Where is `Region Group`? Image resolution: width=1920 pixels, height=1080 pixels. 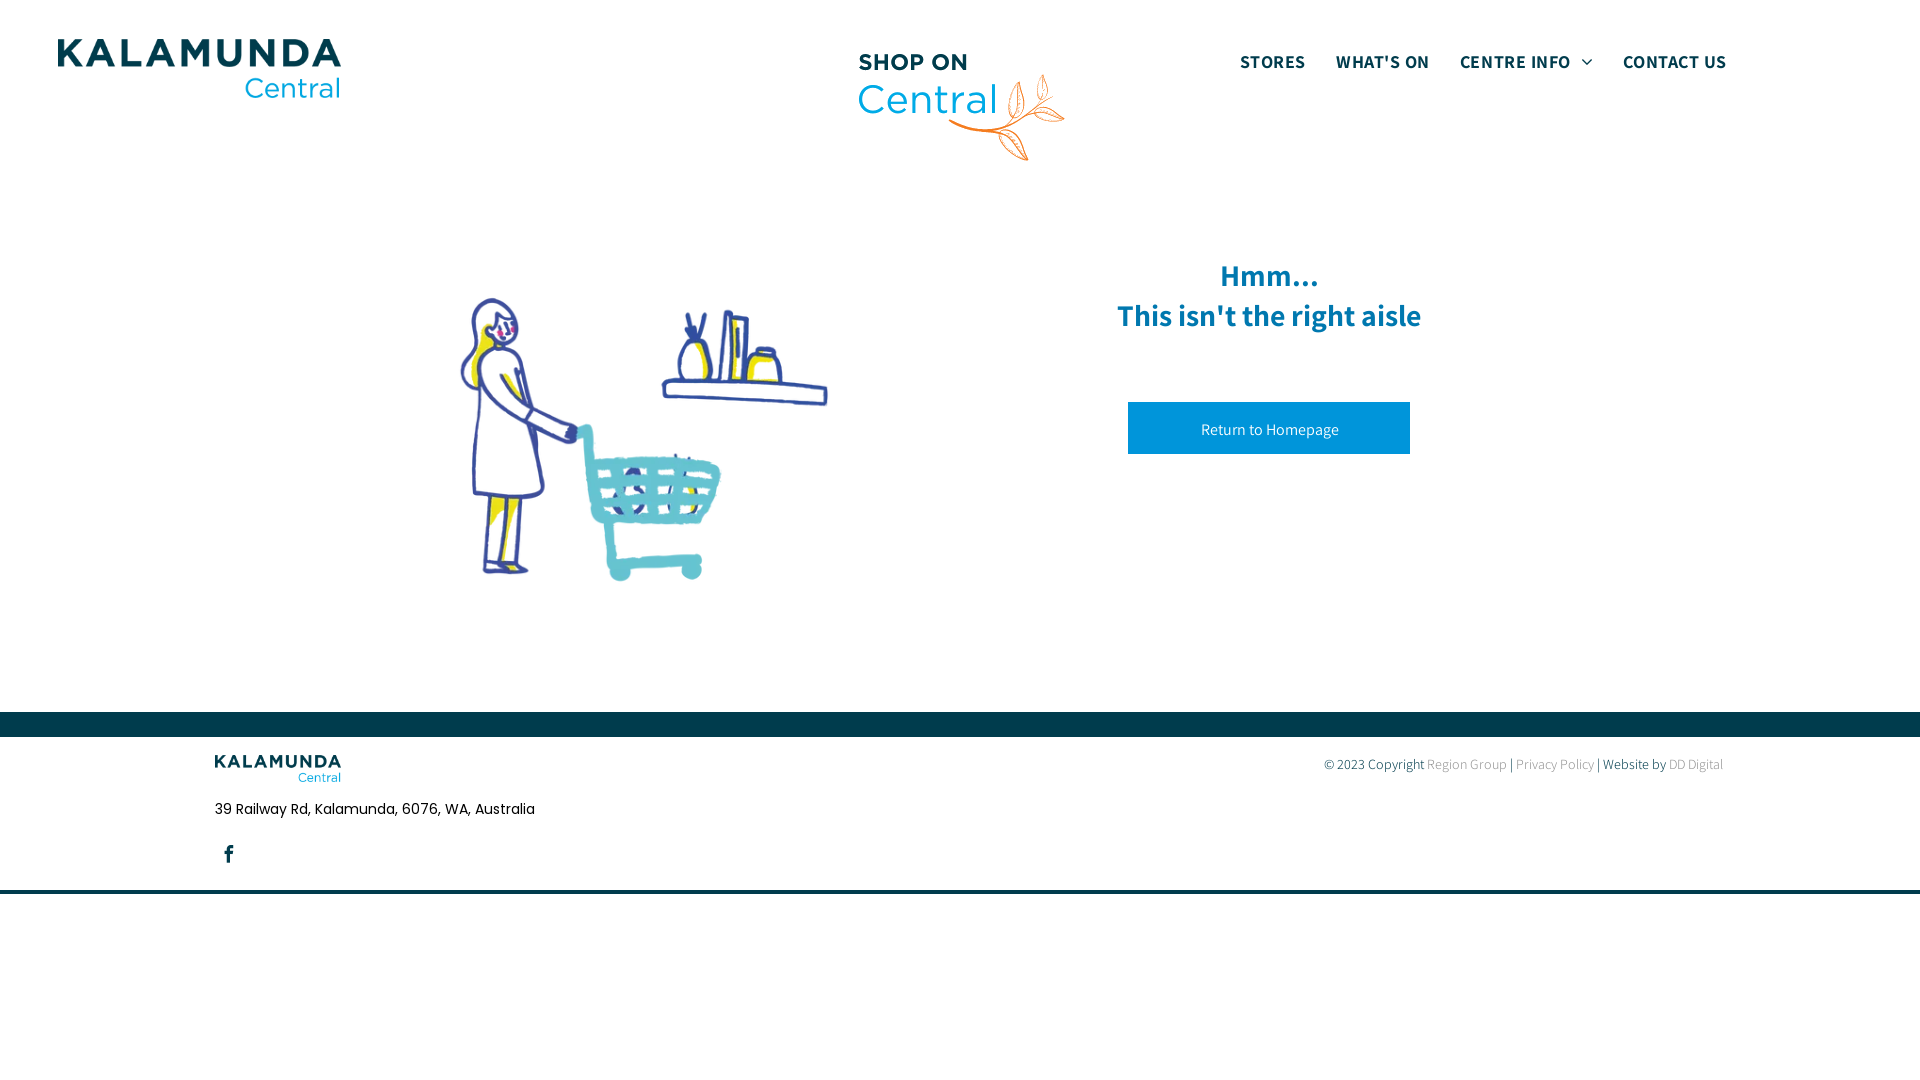
Region Group is located at coordinates (1467, 764).